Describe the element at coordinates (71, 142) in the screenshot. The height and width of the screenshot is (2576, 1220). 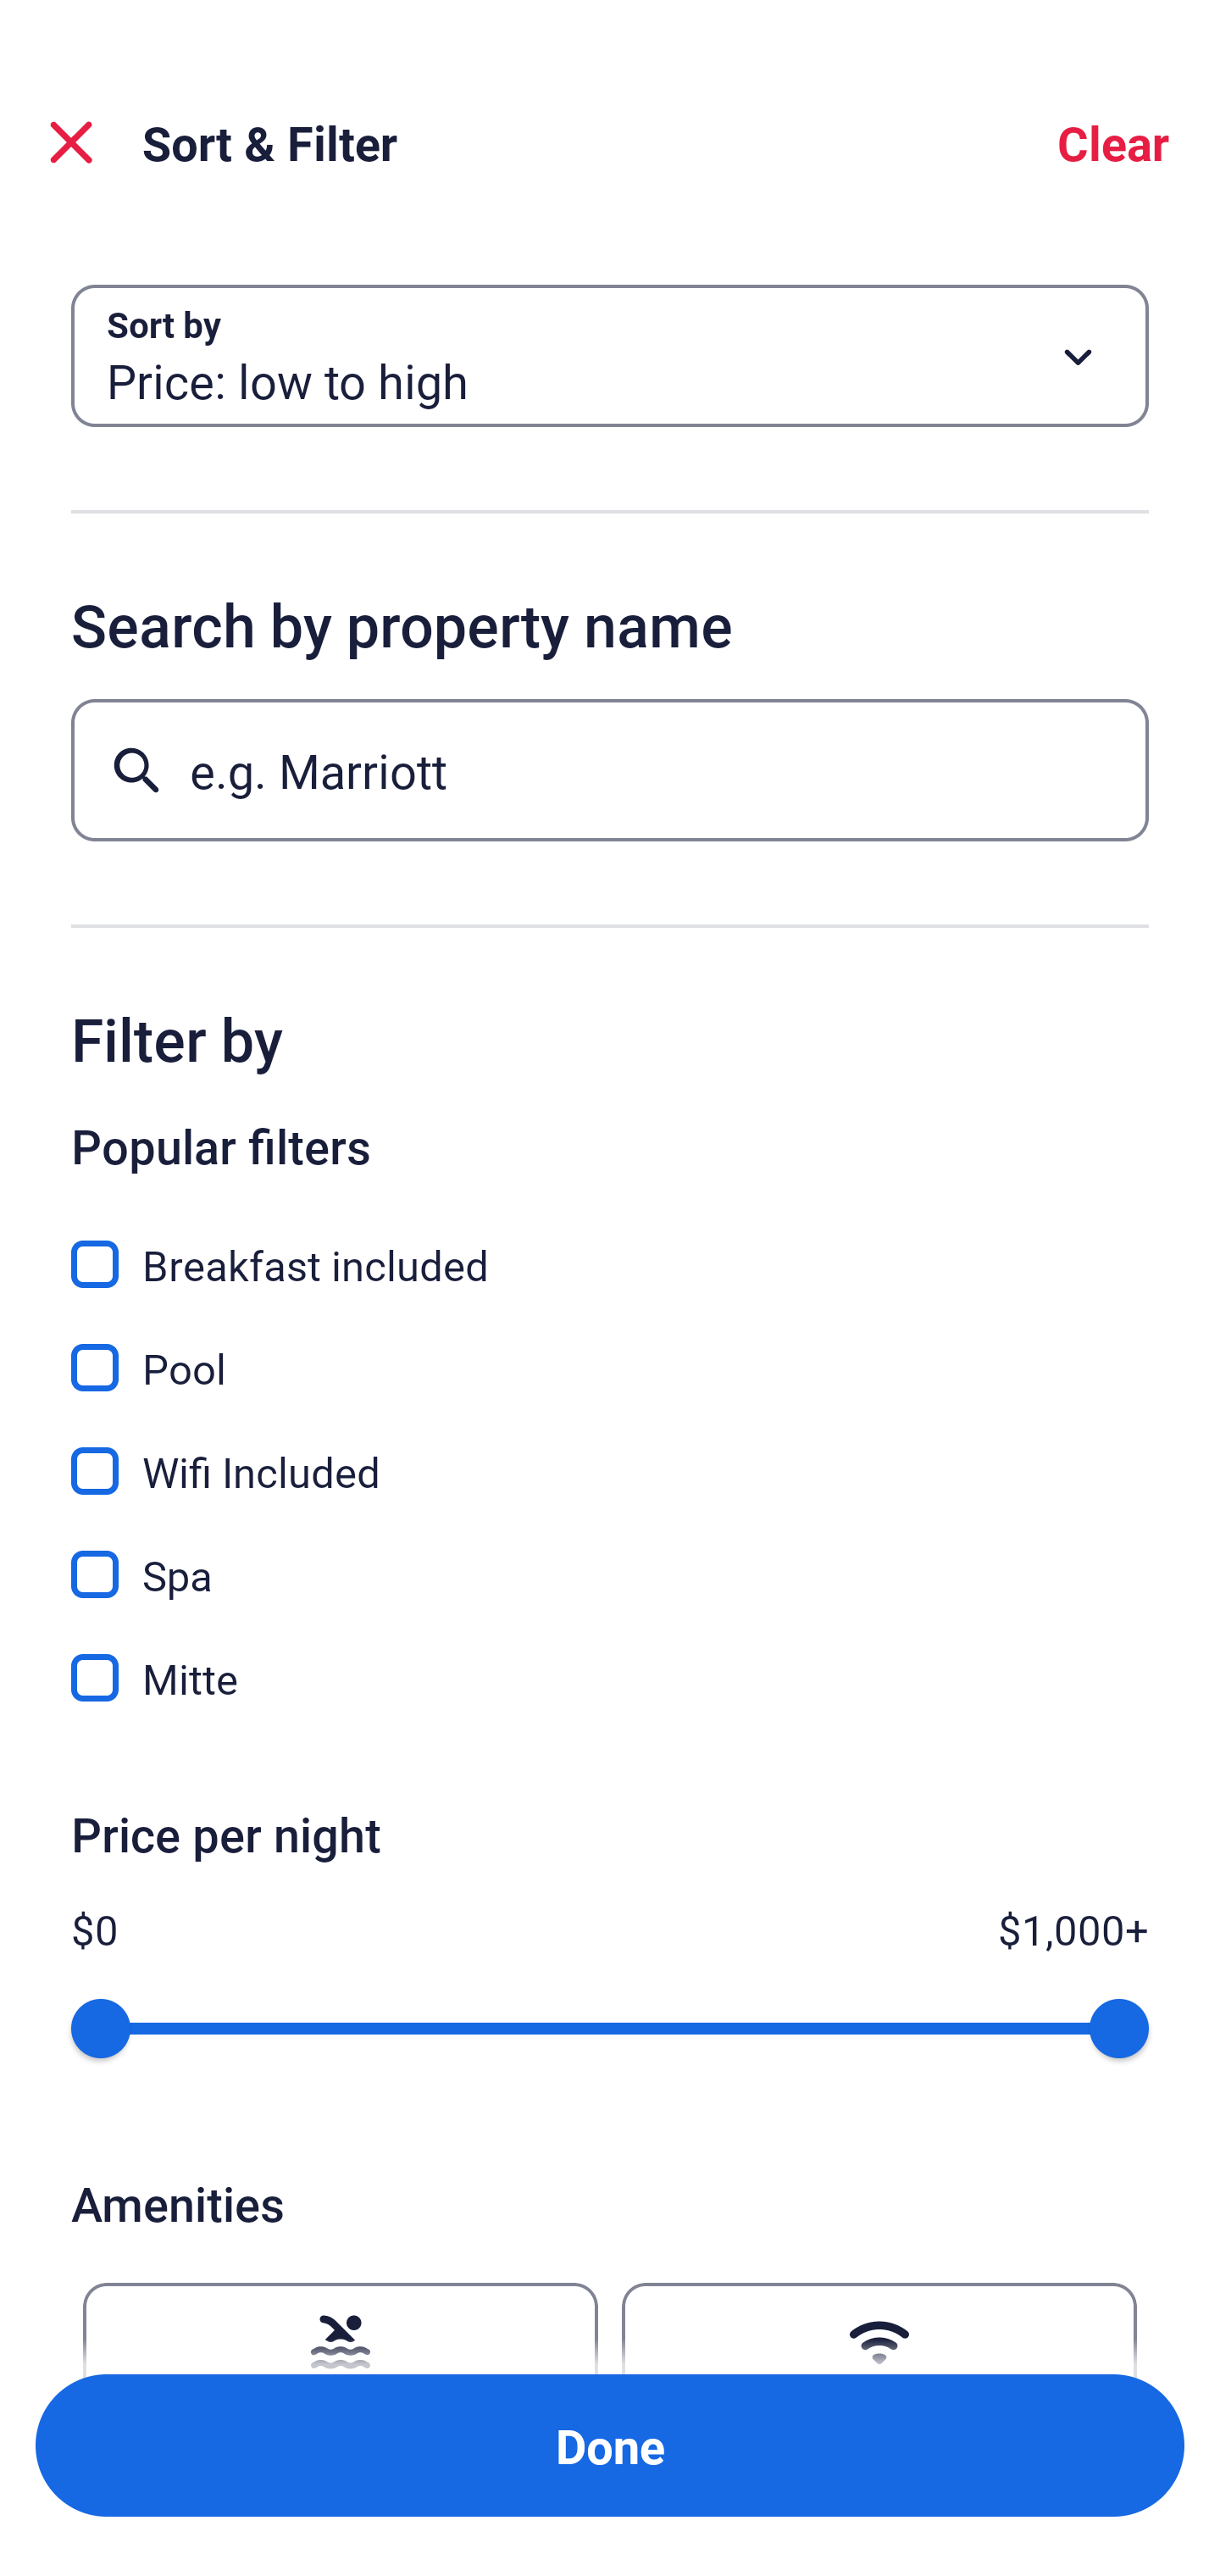
I see `Close Sort and Filter` at that location.